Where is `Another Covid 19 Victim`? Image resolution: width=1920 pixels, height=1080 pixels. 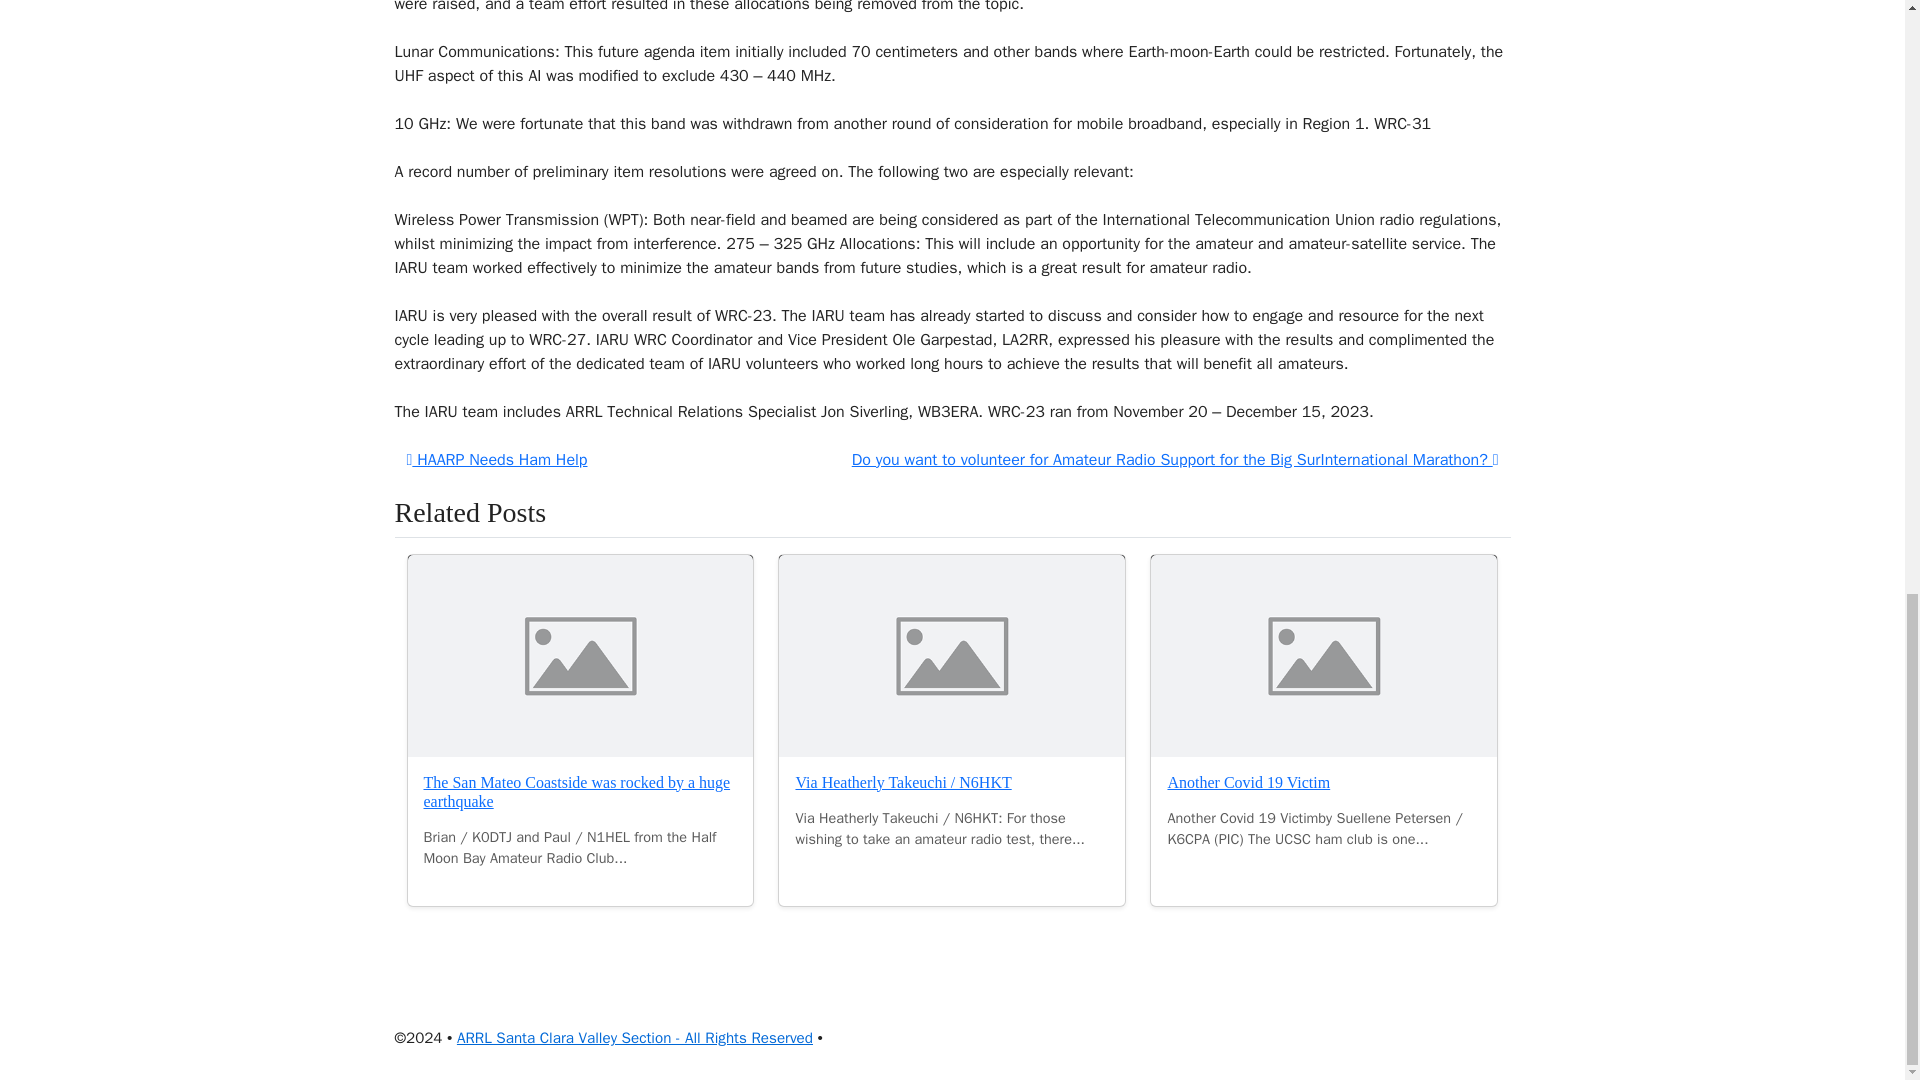 Another Covid 19 Victim is located at coordinates (1248, 782).